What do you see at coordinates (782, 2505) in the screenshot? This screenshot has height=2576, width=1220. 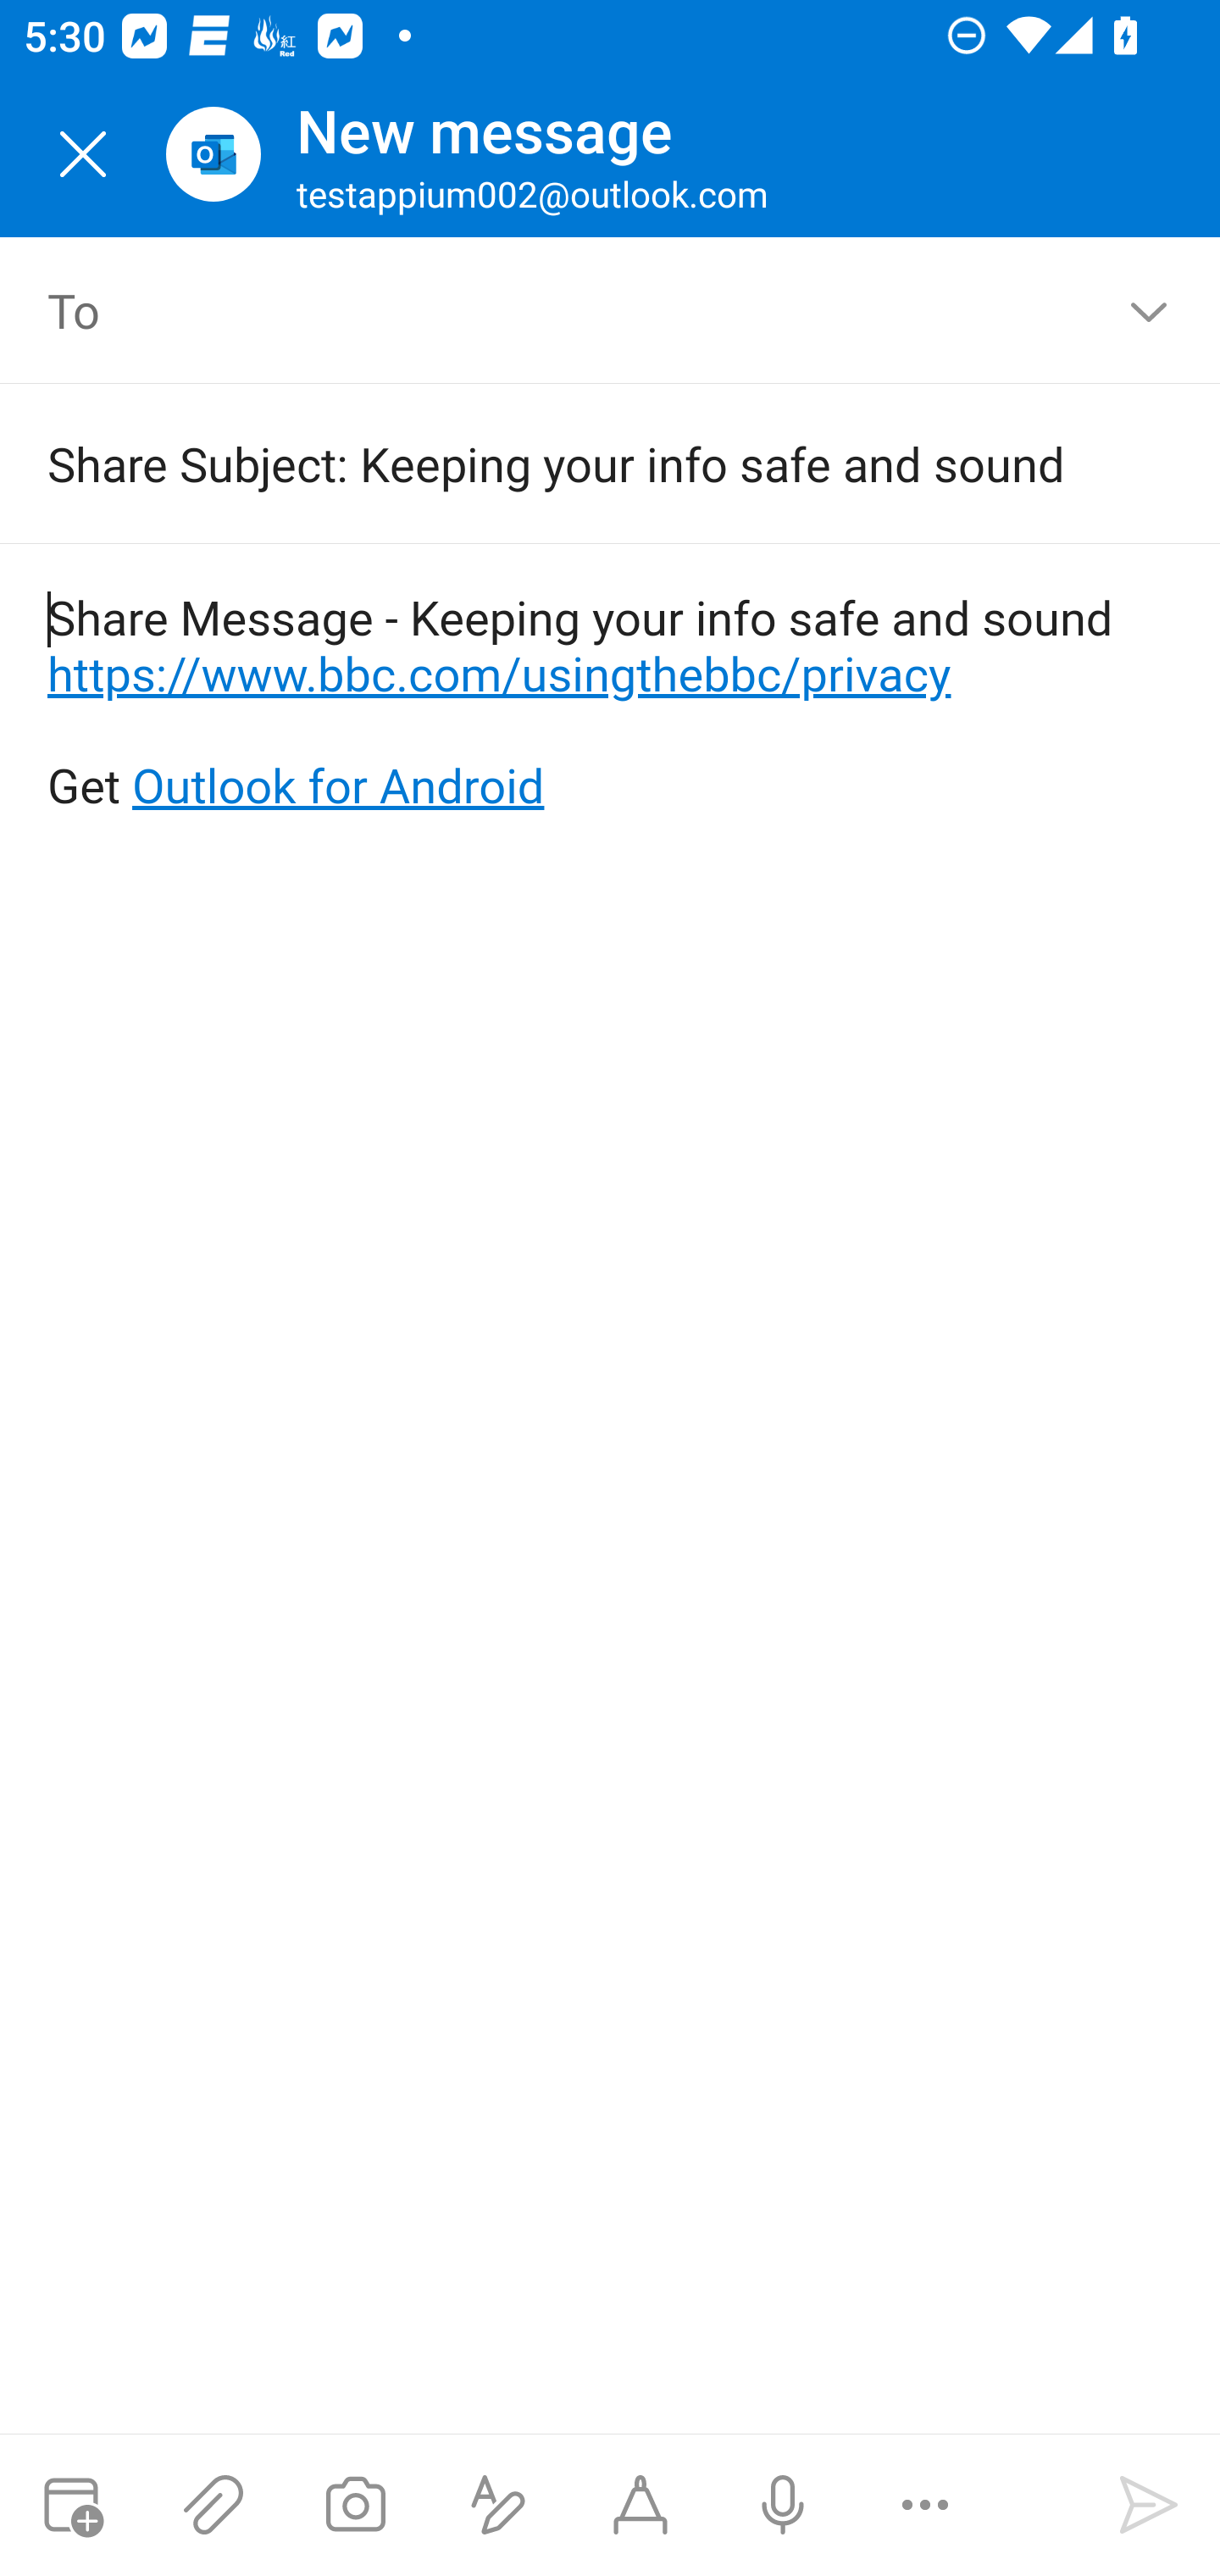 I see `Dictation` at bounding box center [782, 2505].